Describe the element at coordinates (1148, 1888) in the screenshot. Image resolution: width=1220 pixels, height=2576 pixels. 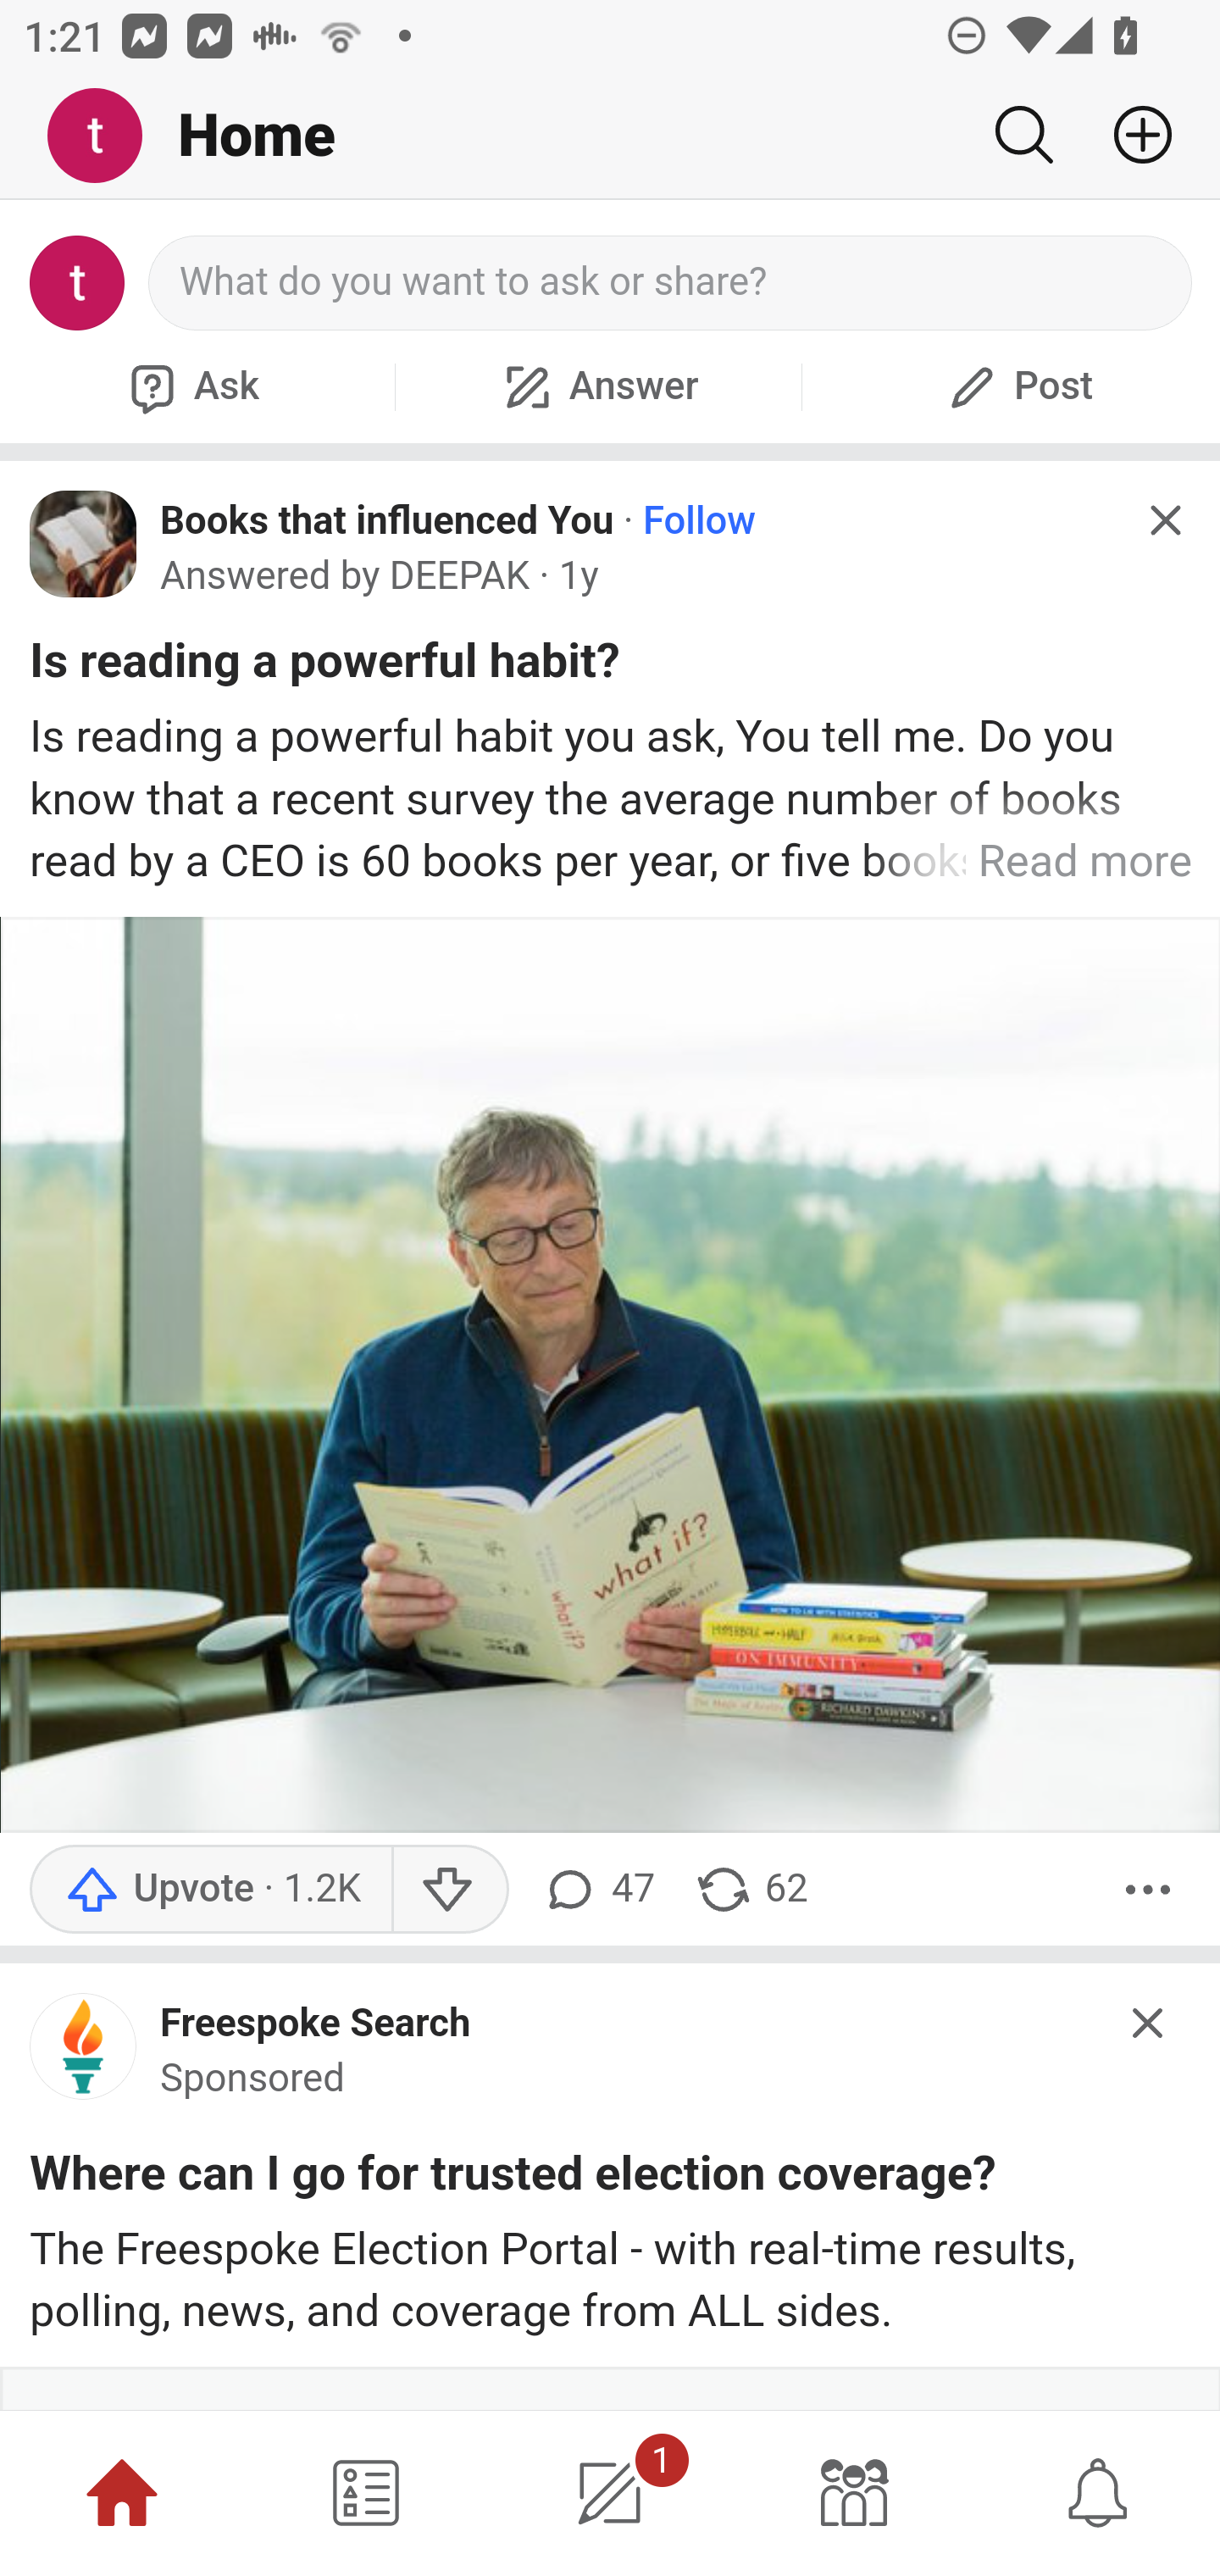
I see `More` at that location.